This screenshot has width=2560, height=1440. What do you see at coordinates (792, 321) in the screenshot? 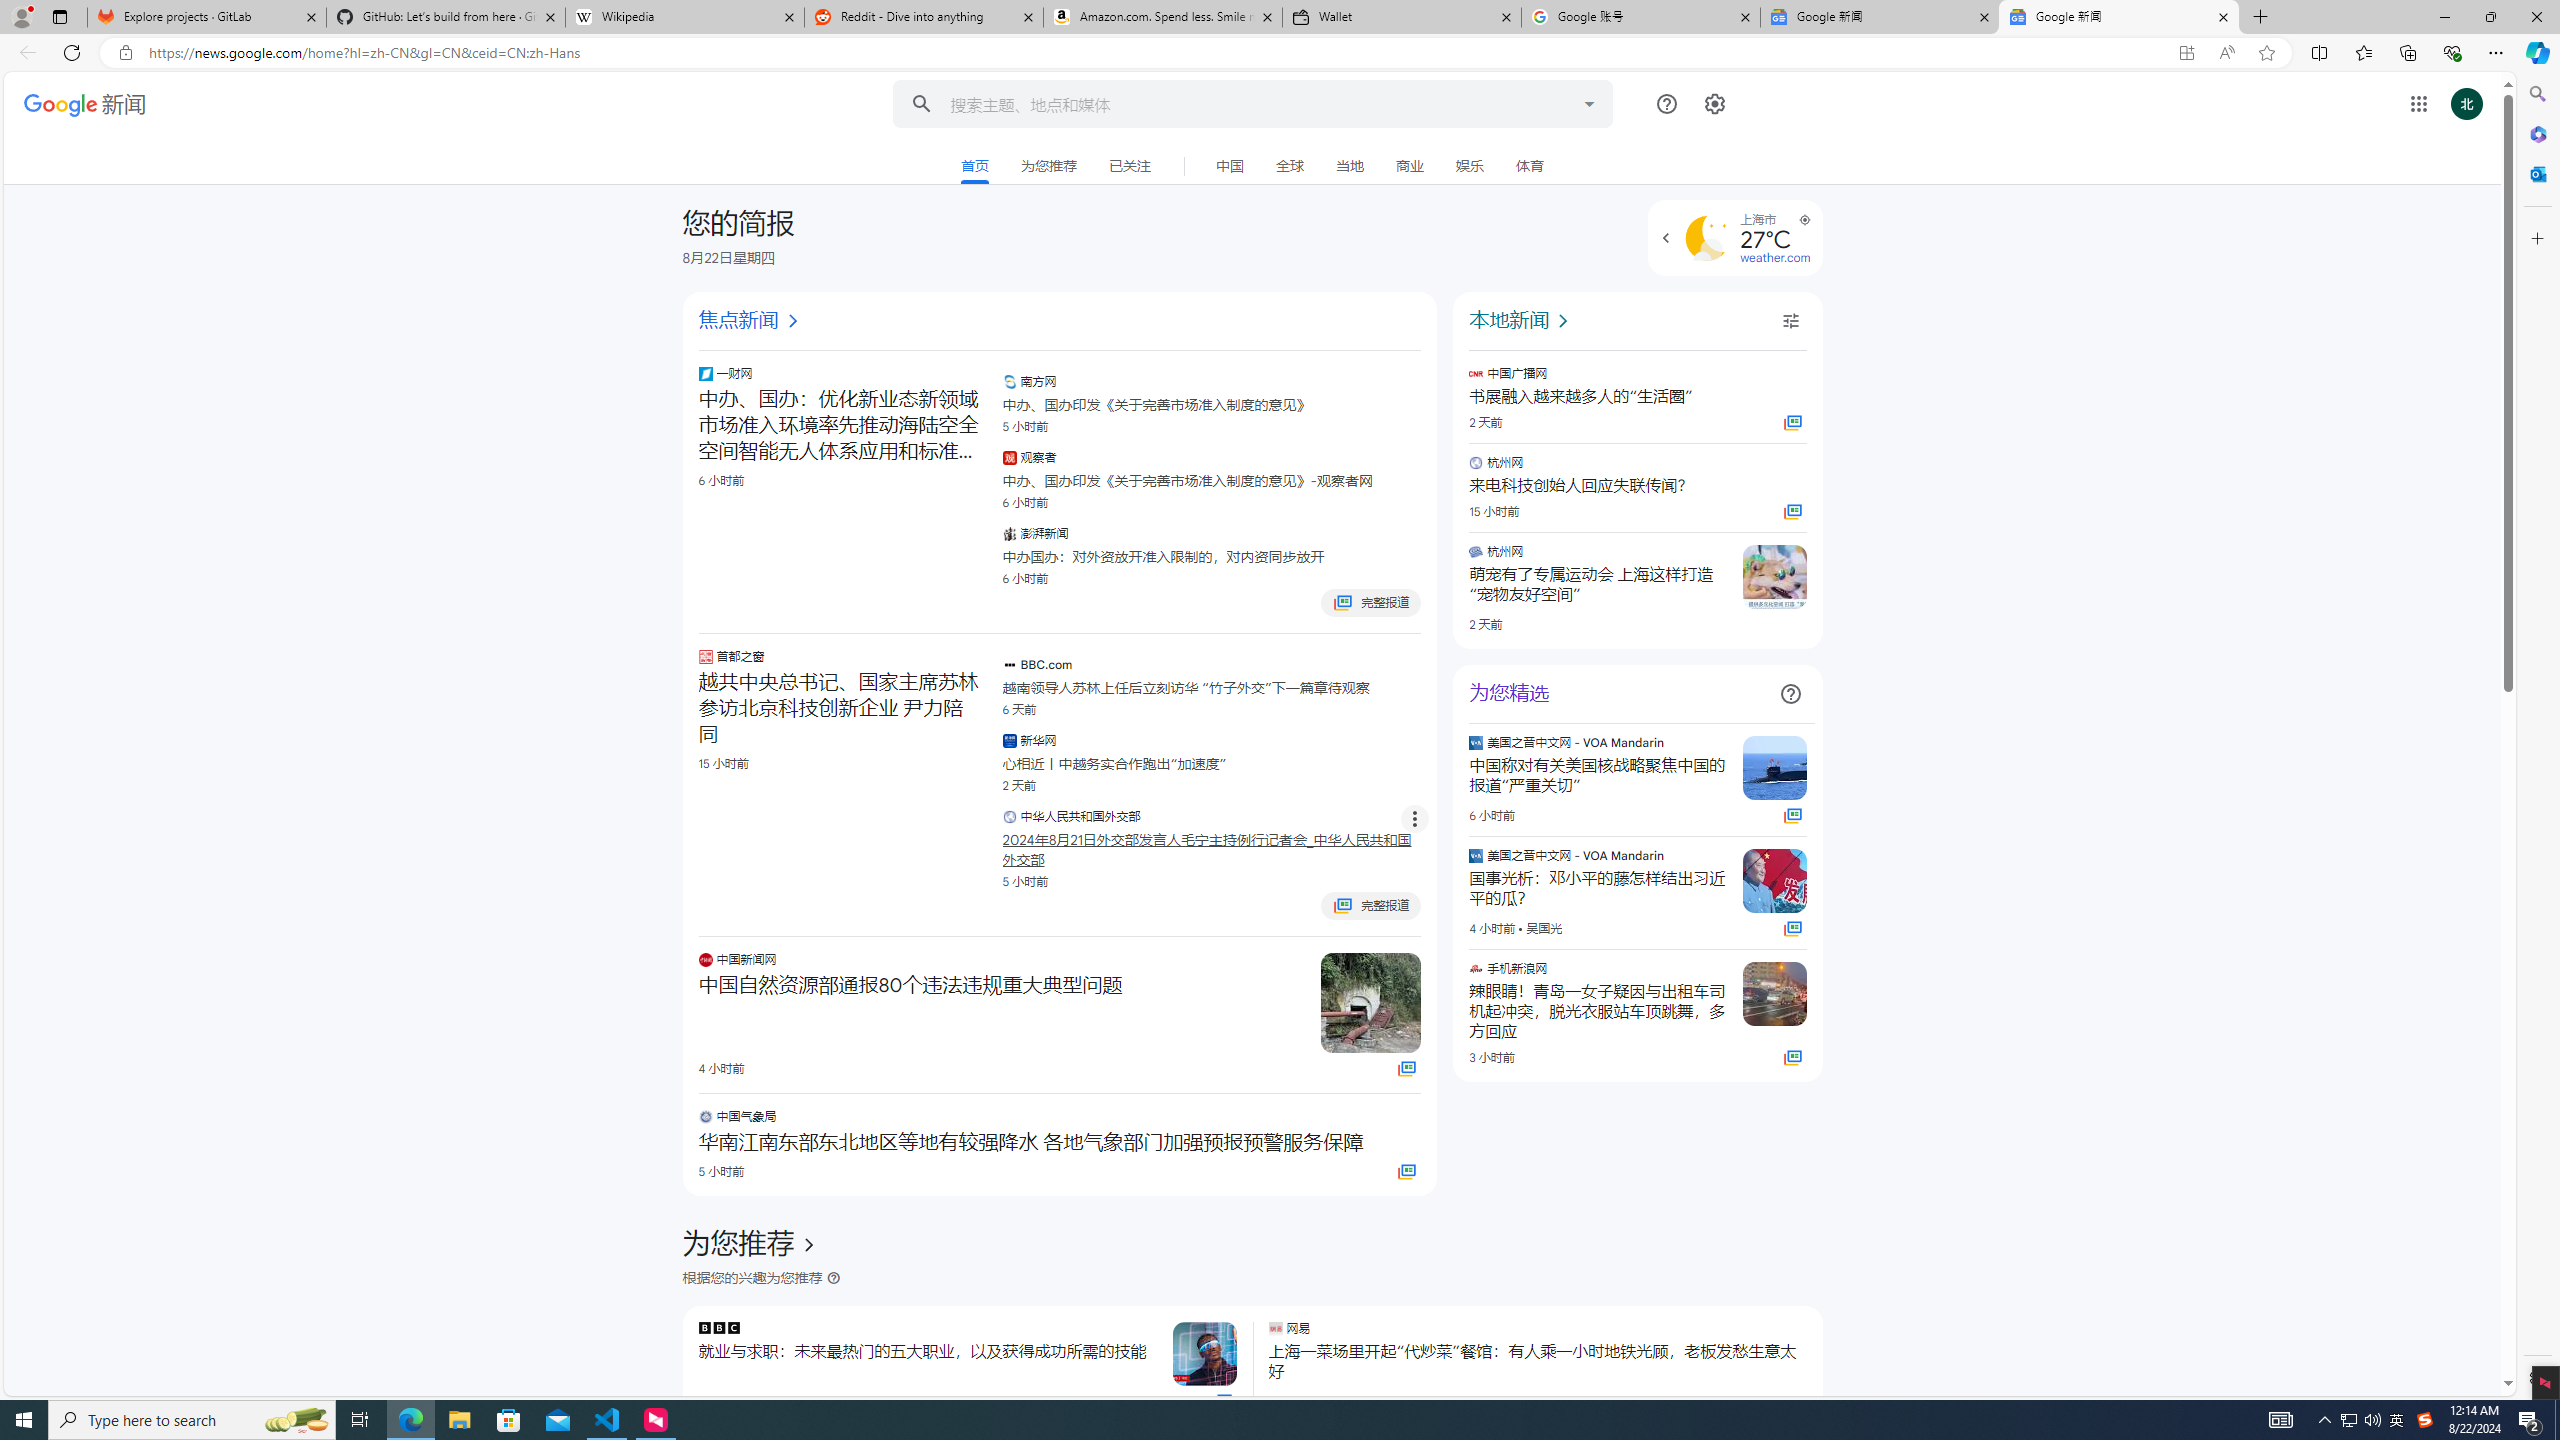
I see `AutomationID: i10` at bounding box center [792, 321].